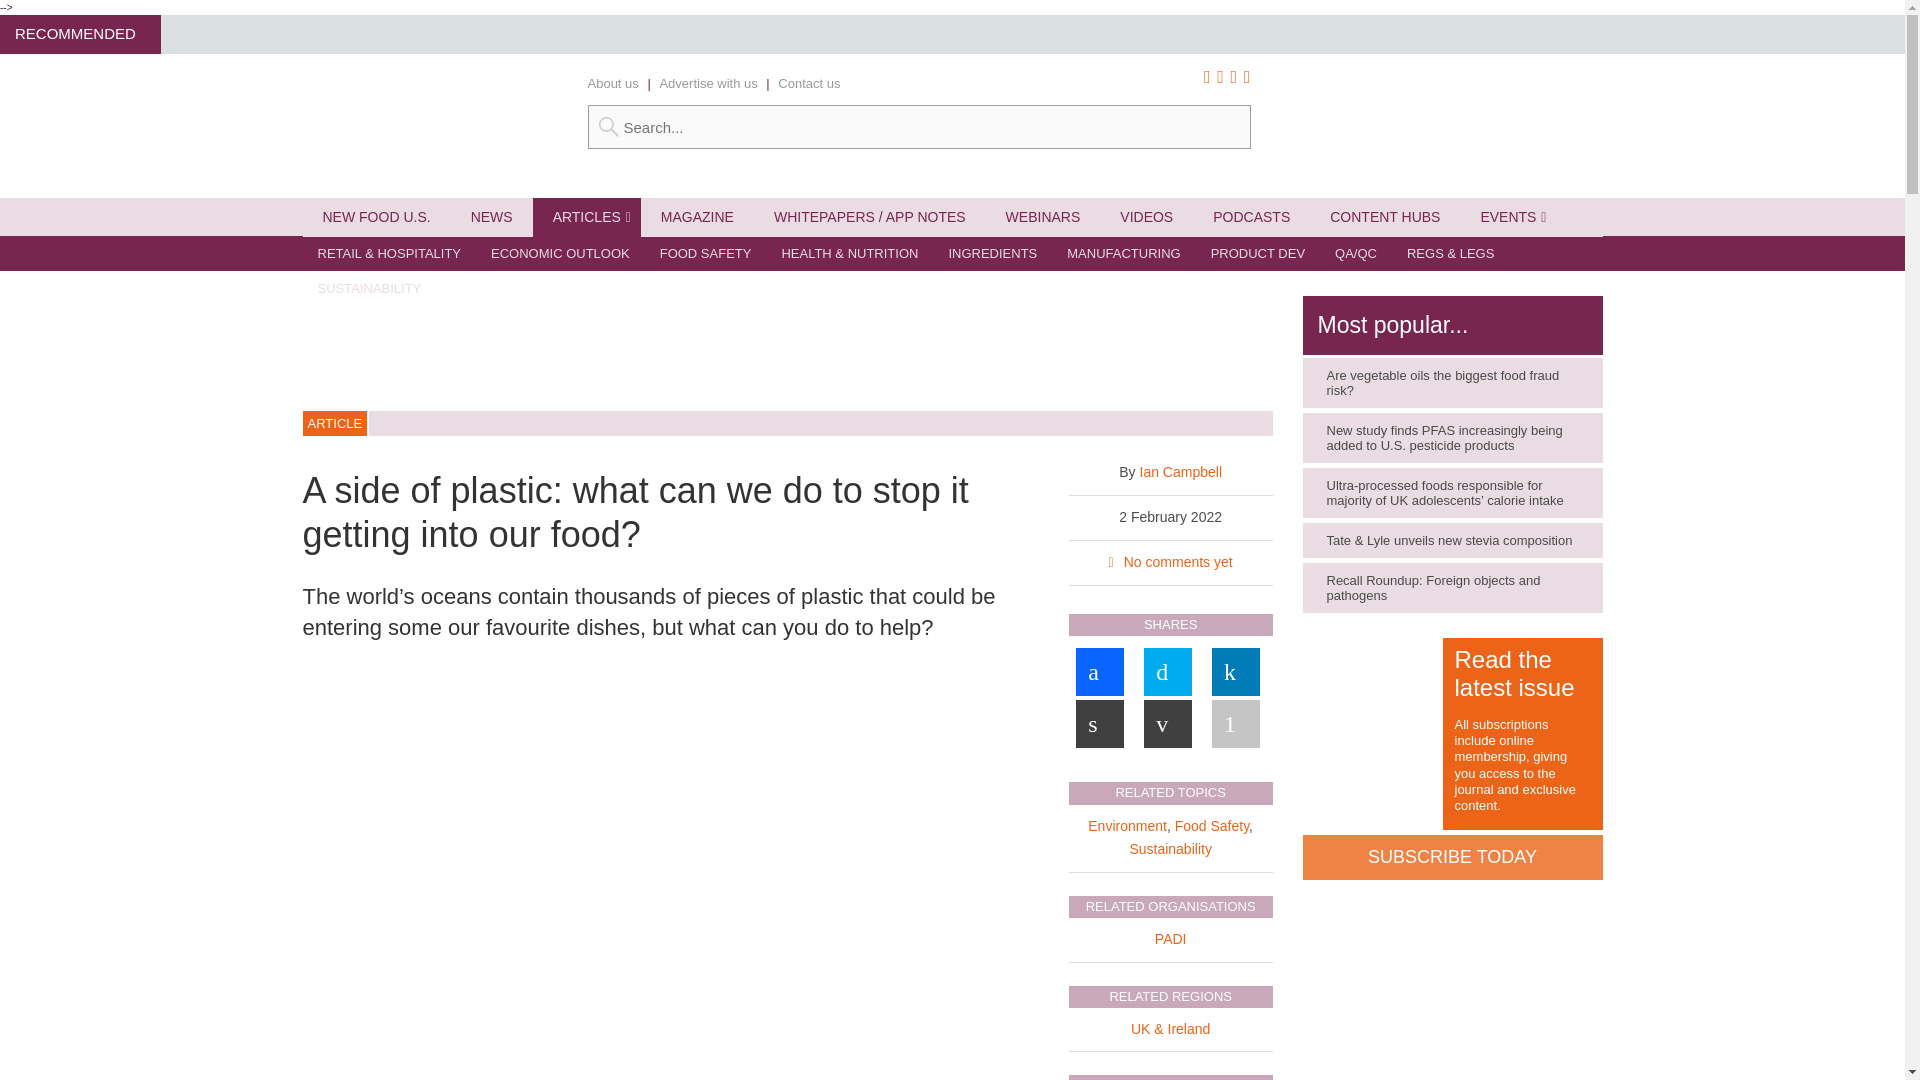 Image resolution: width=1920 pixels, height=1080 pixels. Describe the element at coordinates (492, 216) in the screenshot. I see `NEWS` at that location.